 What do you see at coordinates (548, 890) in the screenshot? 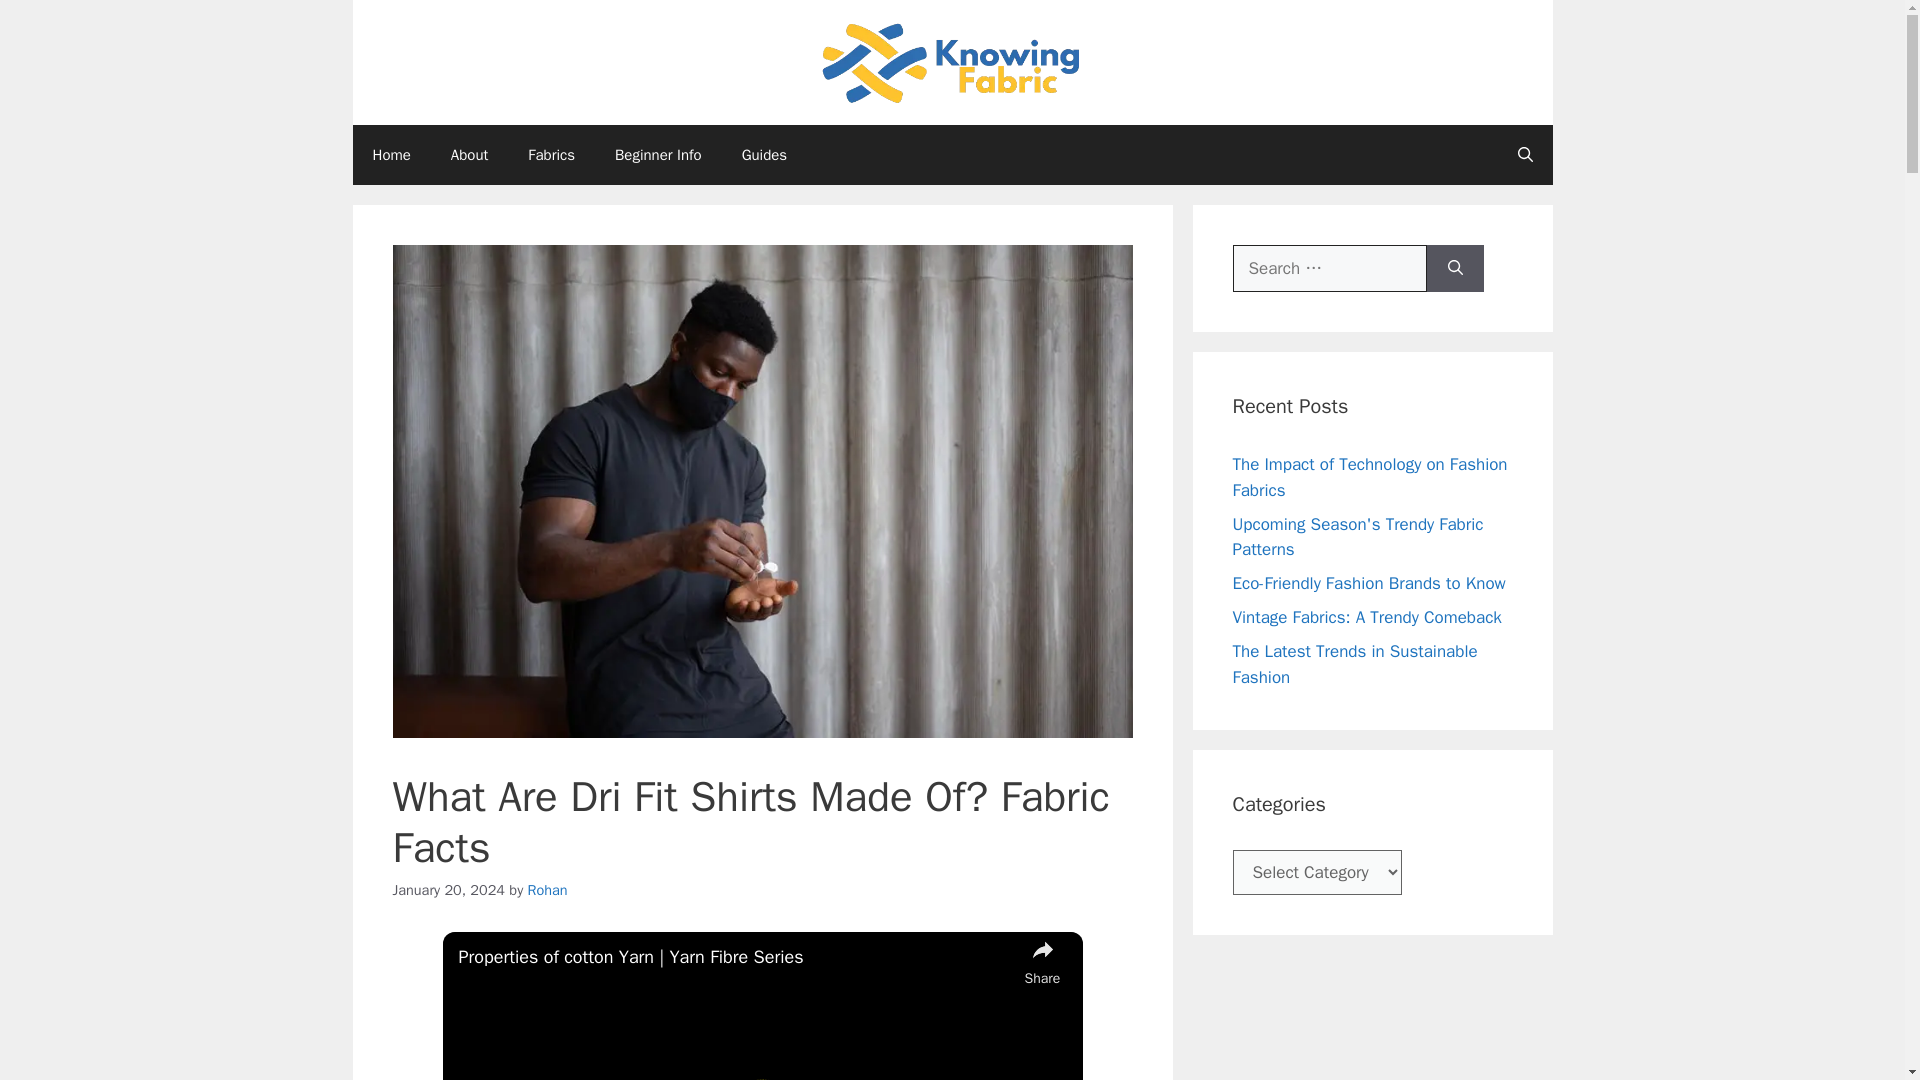
I see `Rohan` at bounding box center [548, 890].